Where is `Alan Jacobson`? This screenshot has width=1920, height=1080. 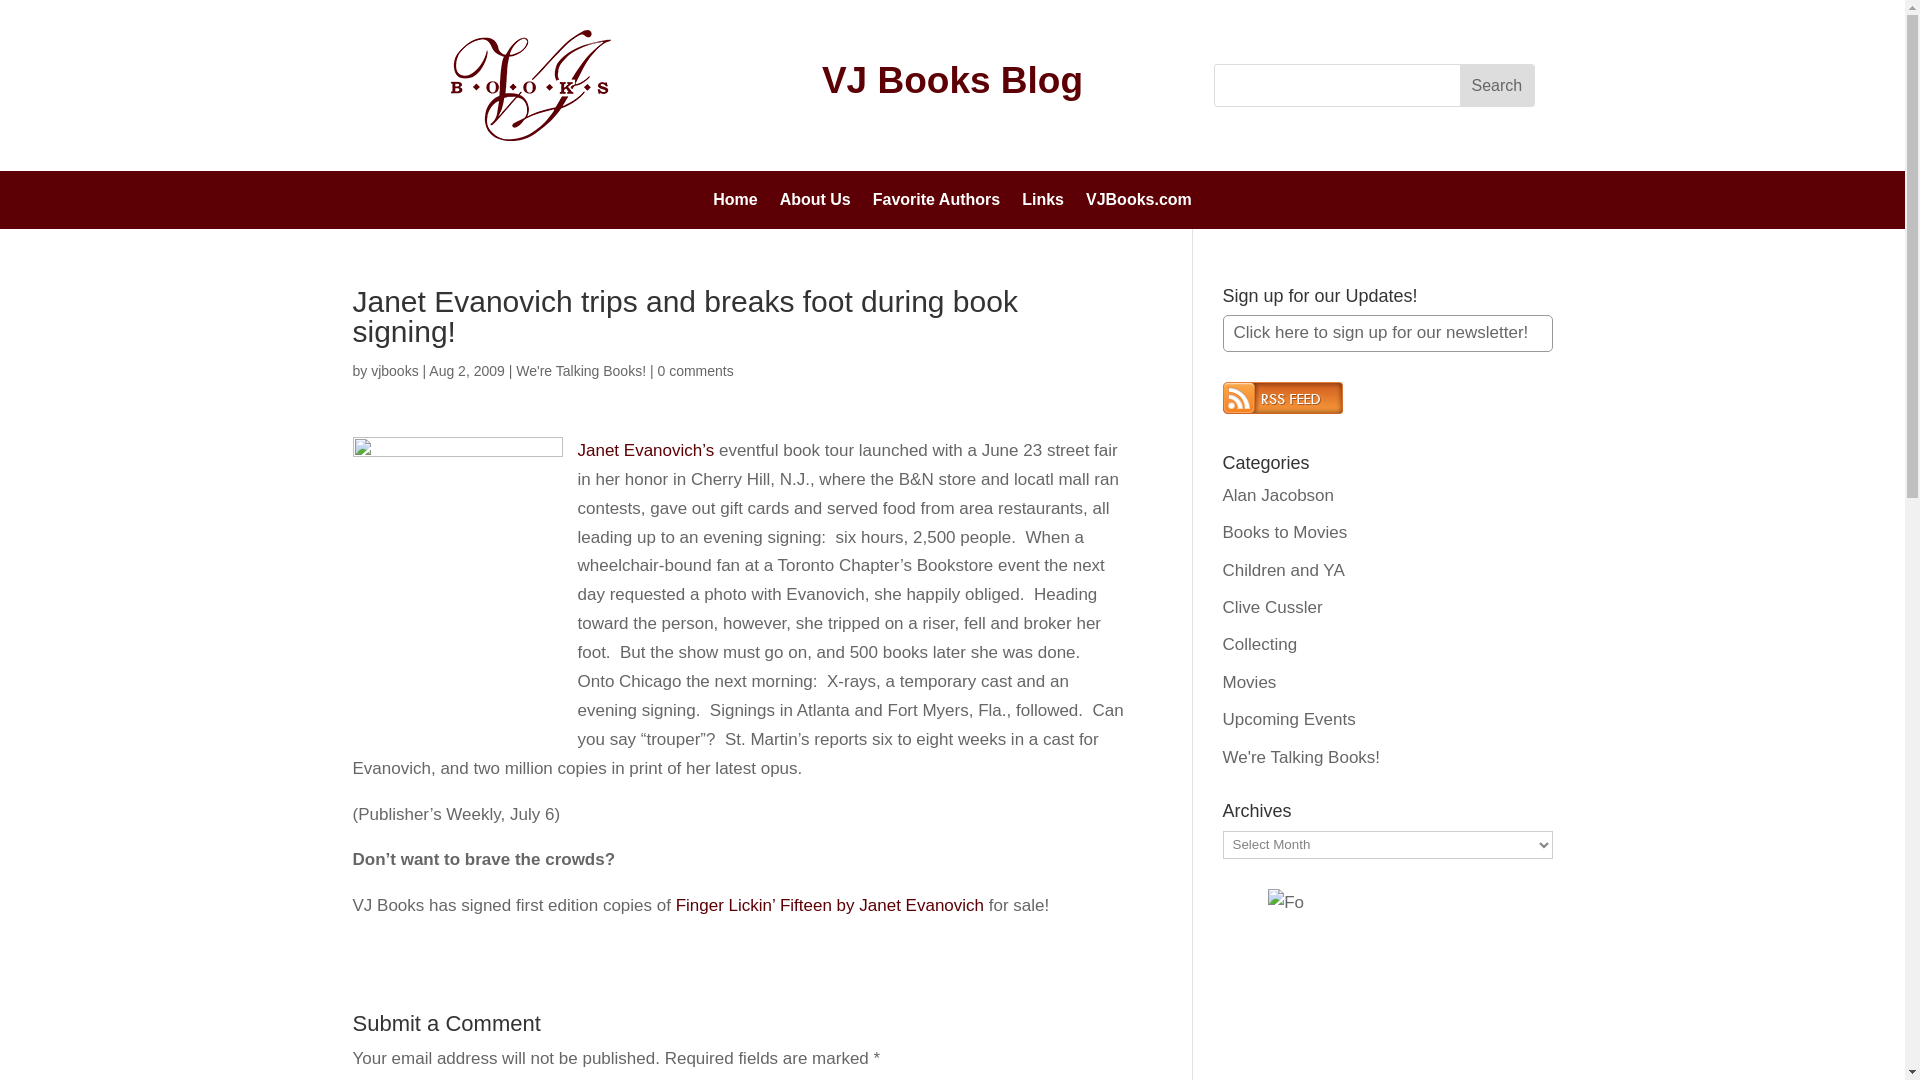 Alan Jacobson is located at coordinates (1278, 496).